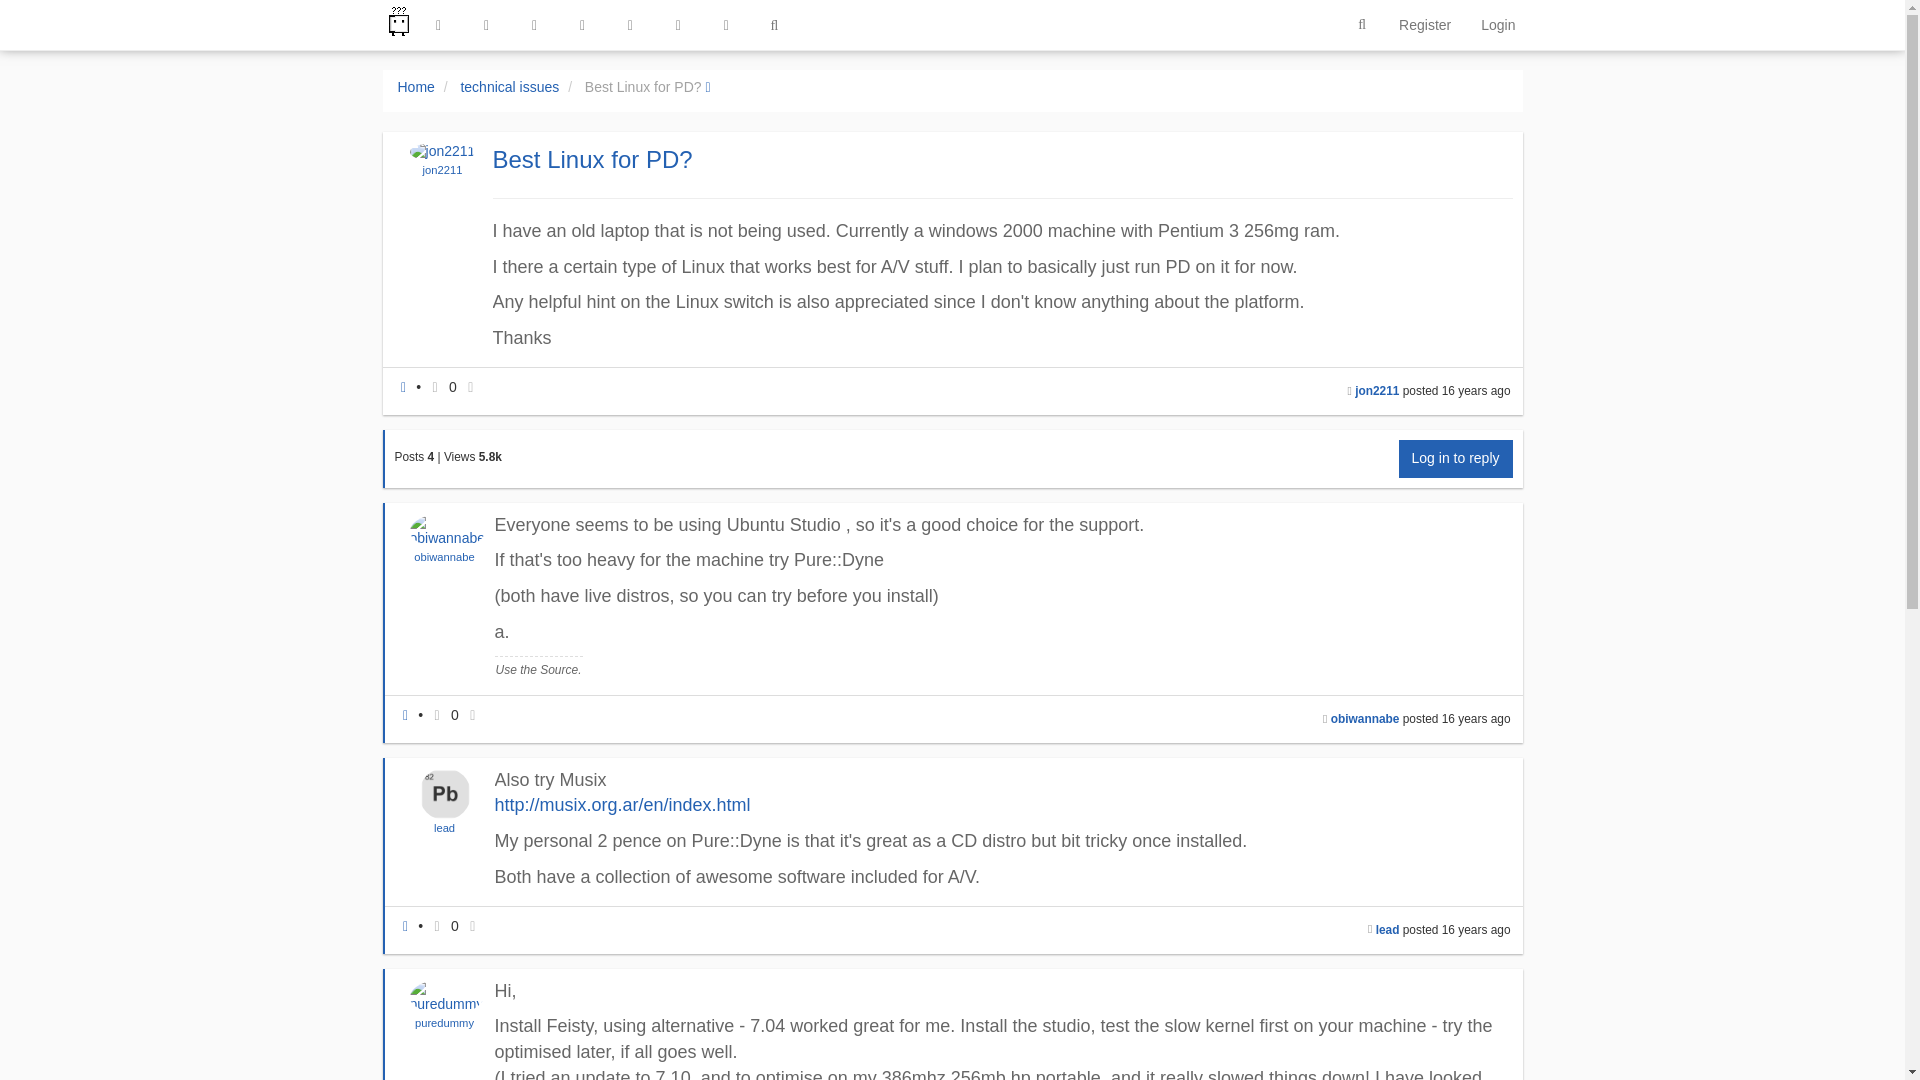 This screenshot has height=1080, width=1920. What do you see at coordinates (1425, 24) in the screenshot?
I see `Register` at bounding box center [1425, 24].